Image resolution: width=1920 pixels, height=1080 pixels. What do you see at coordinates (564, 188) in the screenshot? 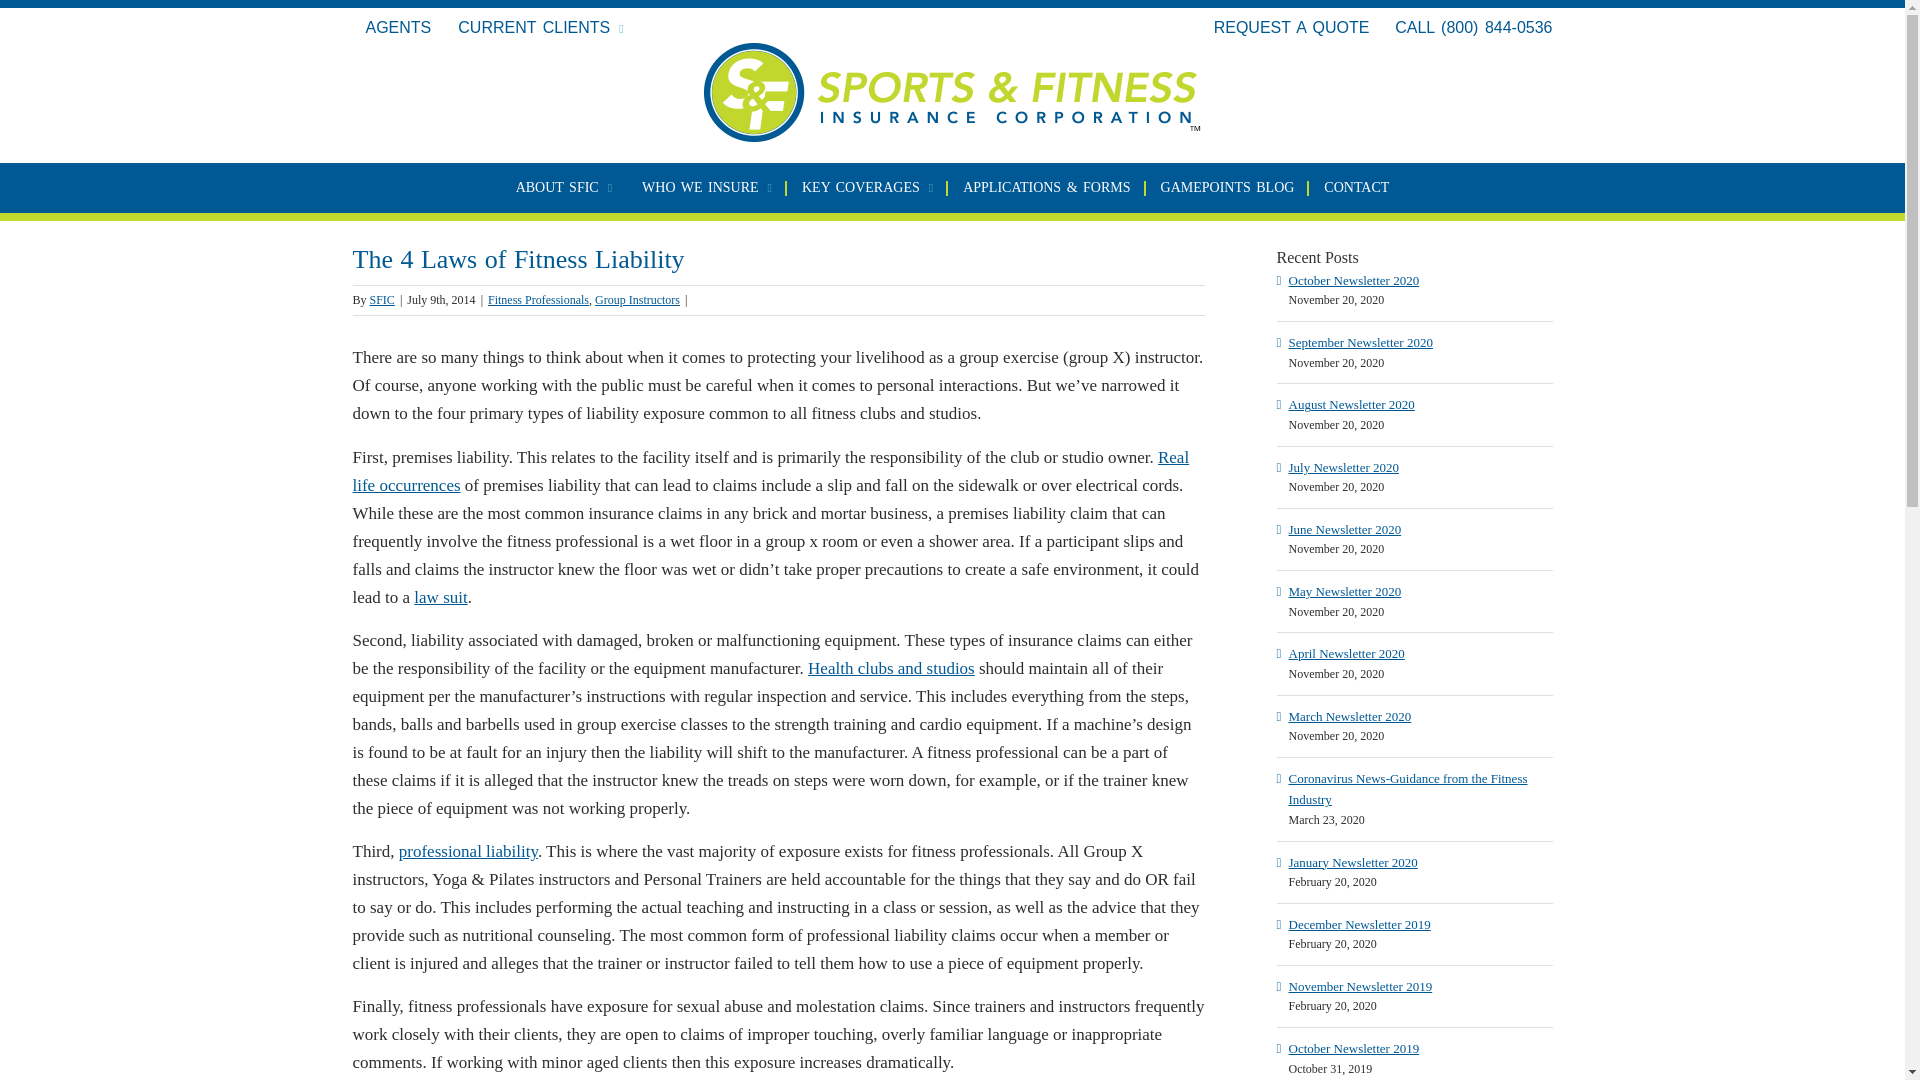
I see `ABOUT SFIC` at bounding box center [564, 188].